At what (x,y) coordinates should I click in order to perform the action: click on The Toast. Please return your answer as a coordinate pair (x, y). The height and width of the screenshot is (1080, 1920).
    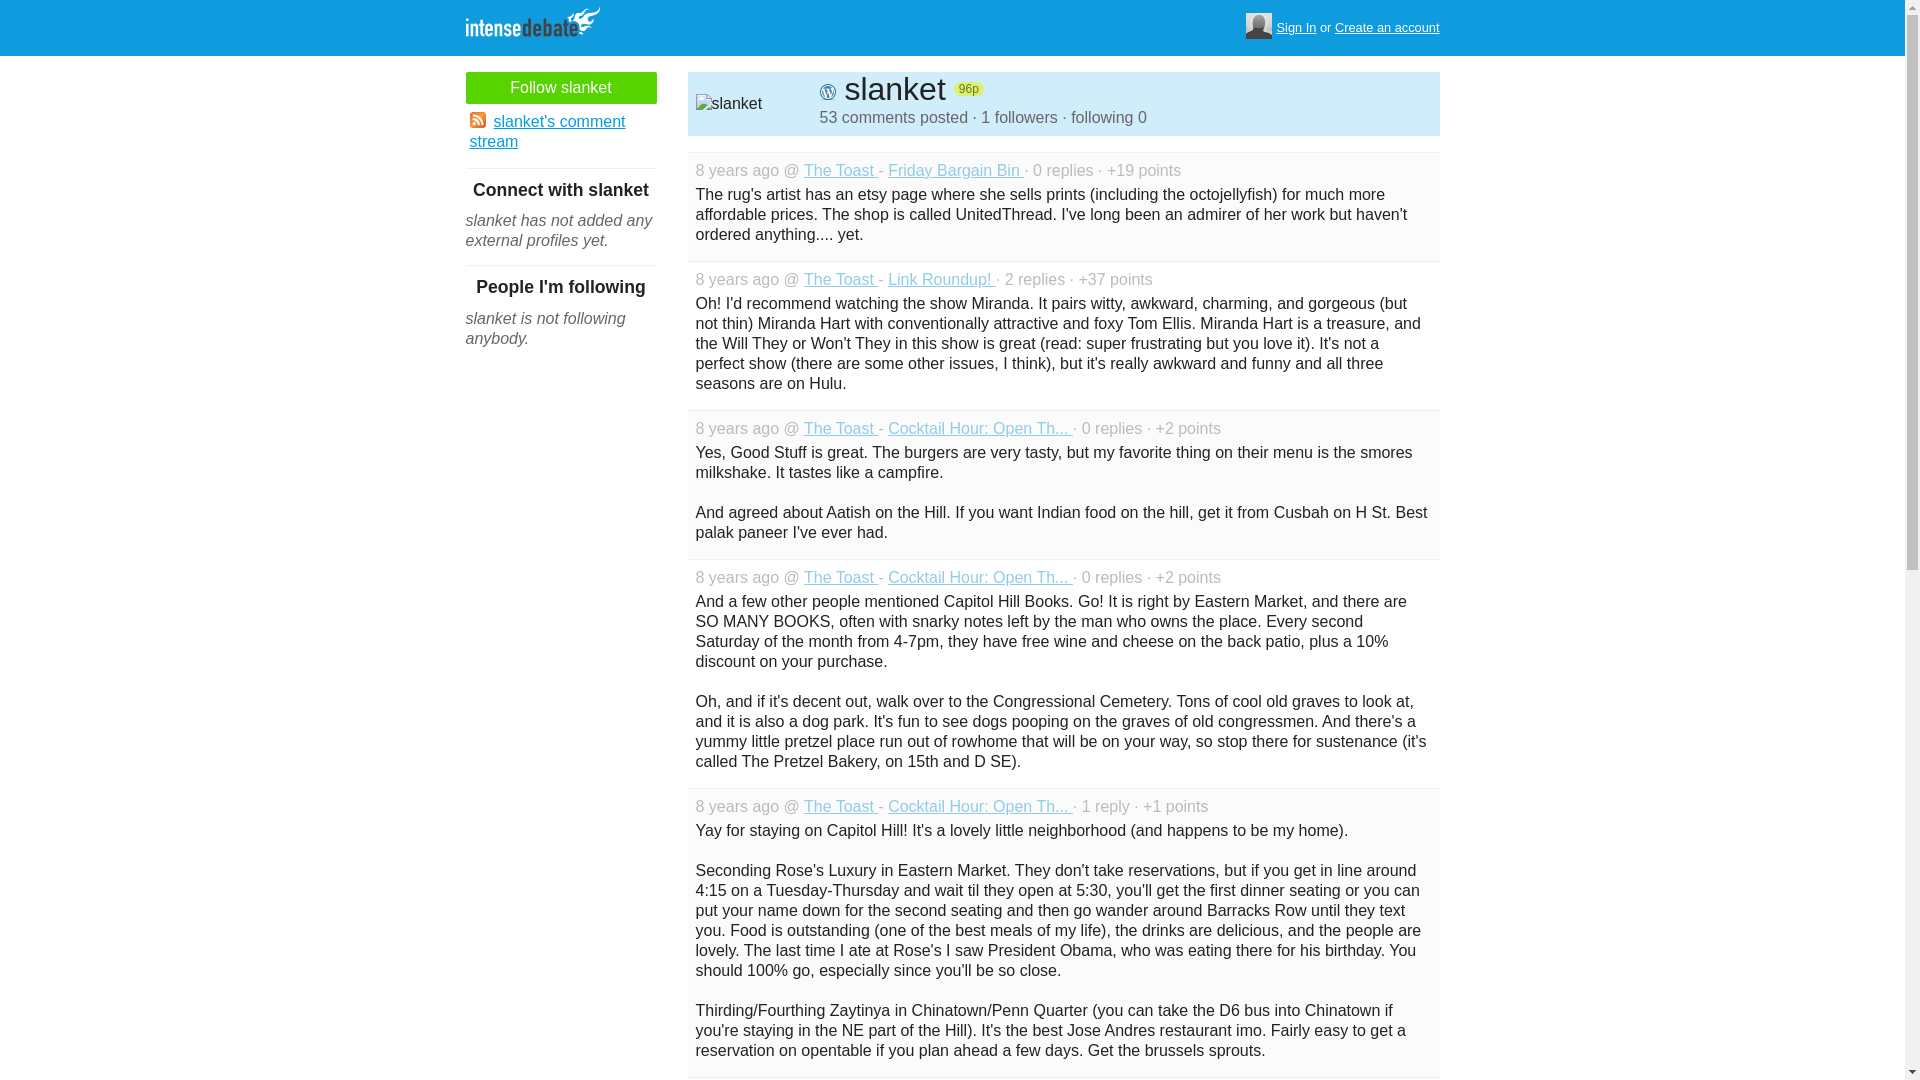
    Looking at the image, I should click on (840, 170).